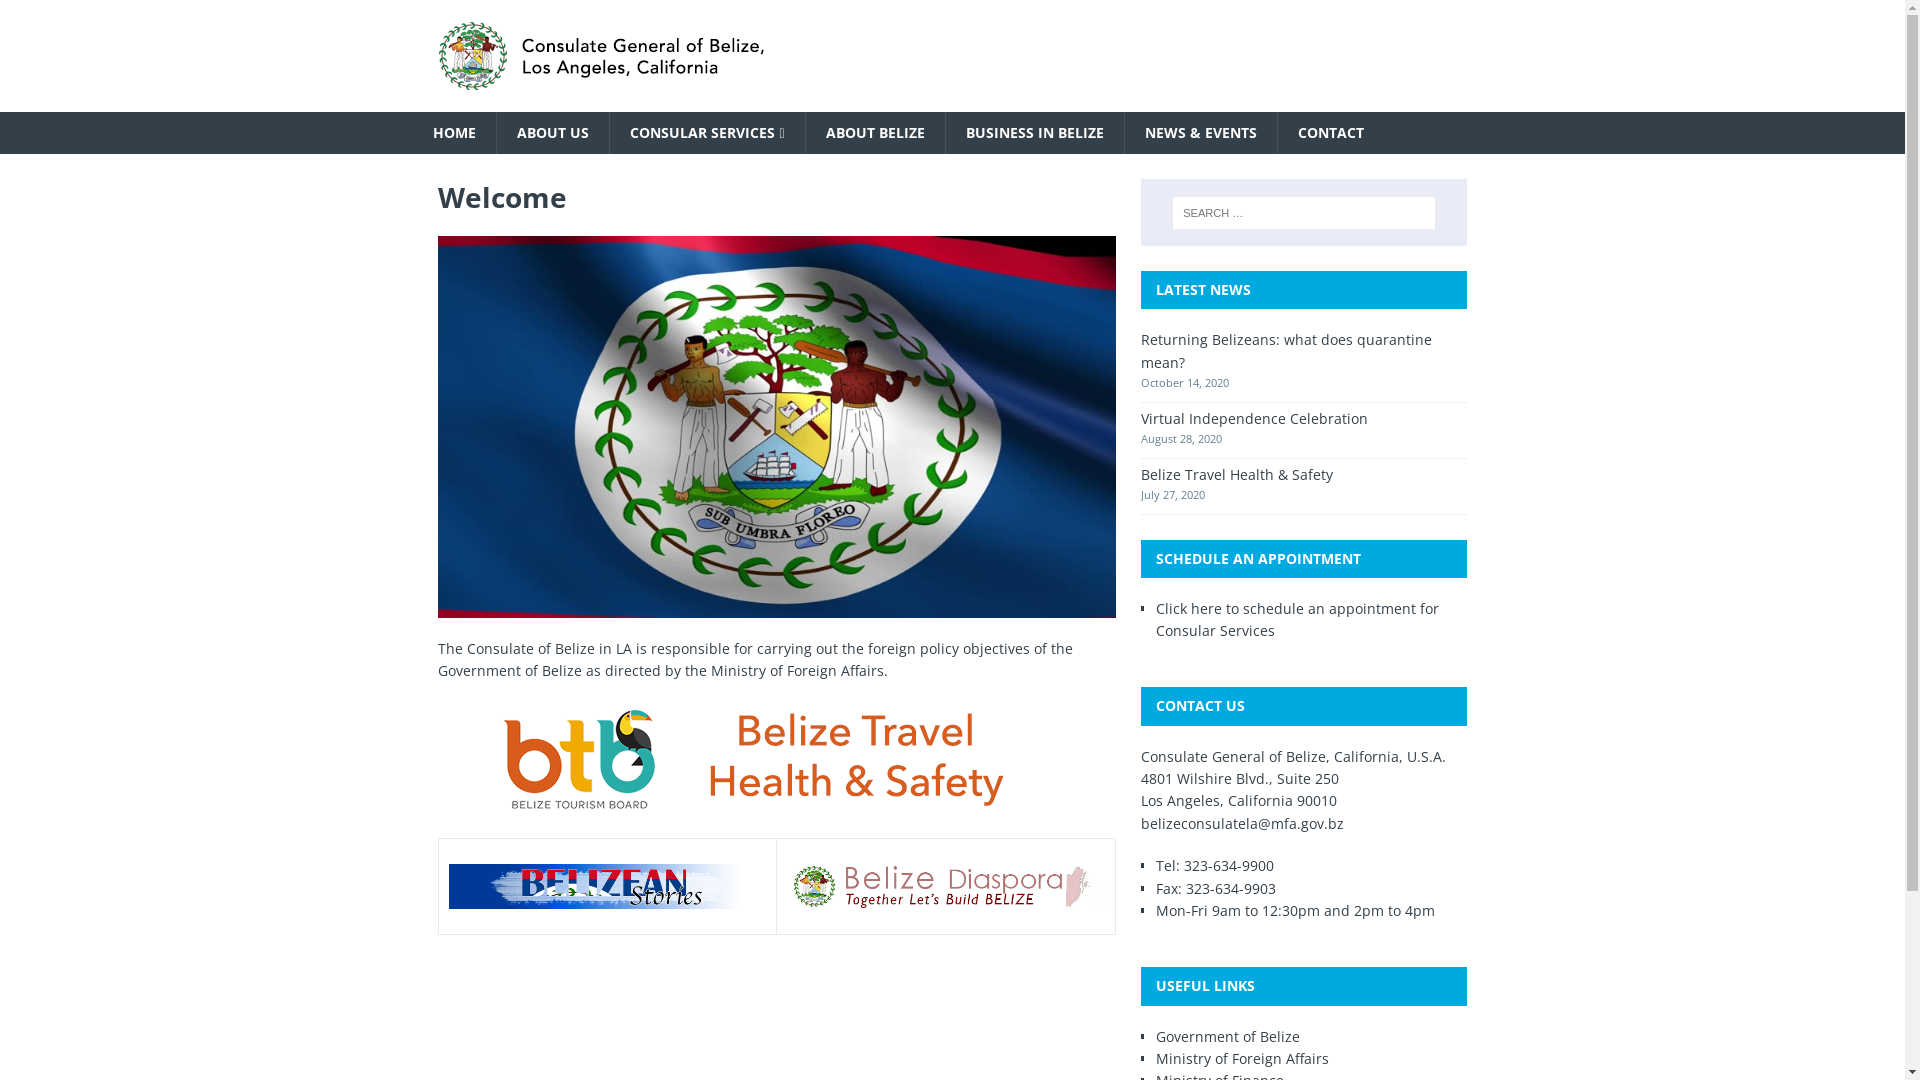  Describe the element at coordinates (875, 133) in the screenshot. I see `ABOUT BELIZE` at that location.